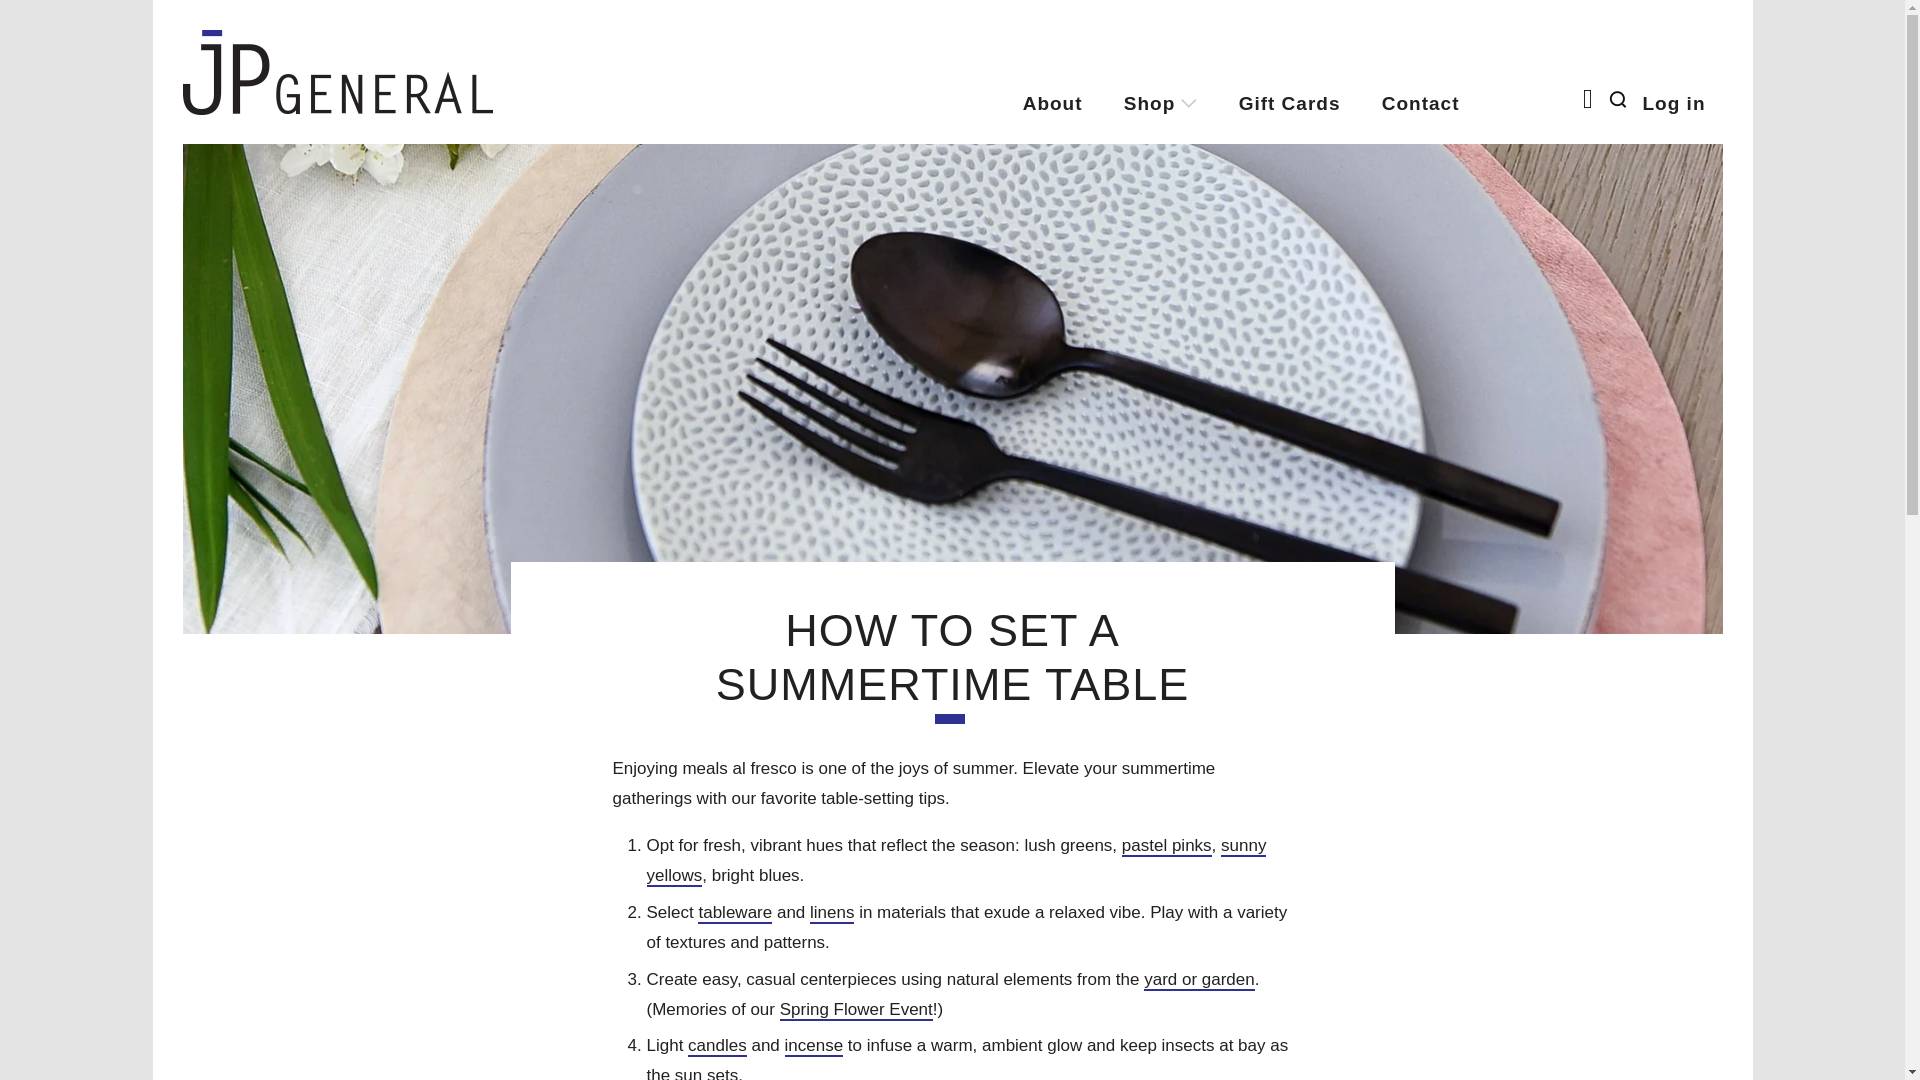 Image resolution: width=1920 pixels, height=1080 pixels. Describe the element at coordinates (856, 1010) in the screenshot. I see `JP General Spring Flower Event` at that location.